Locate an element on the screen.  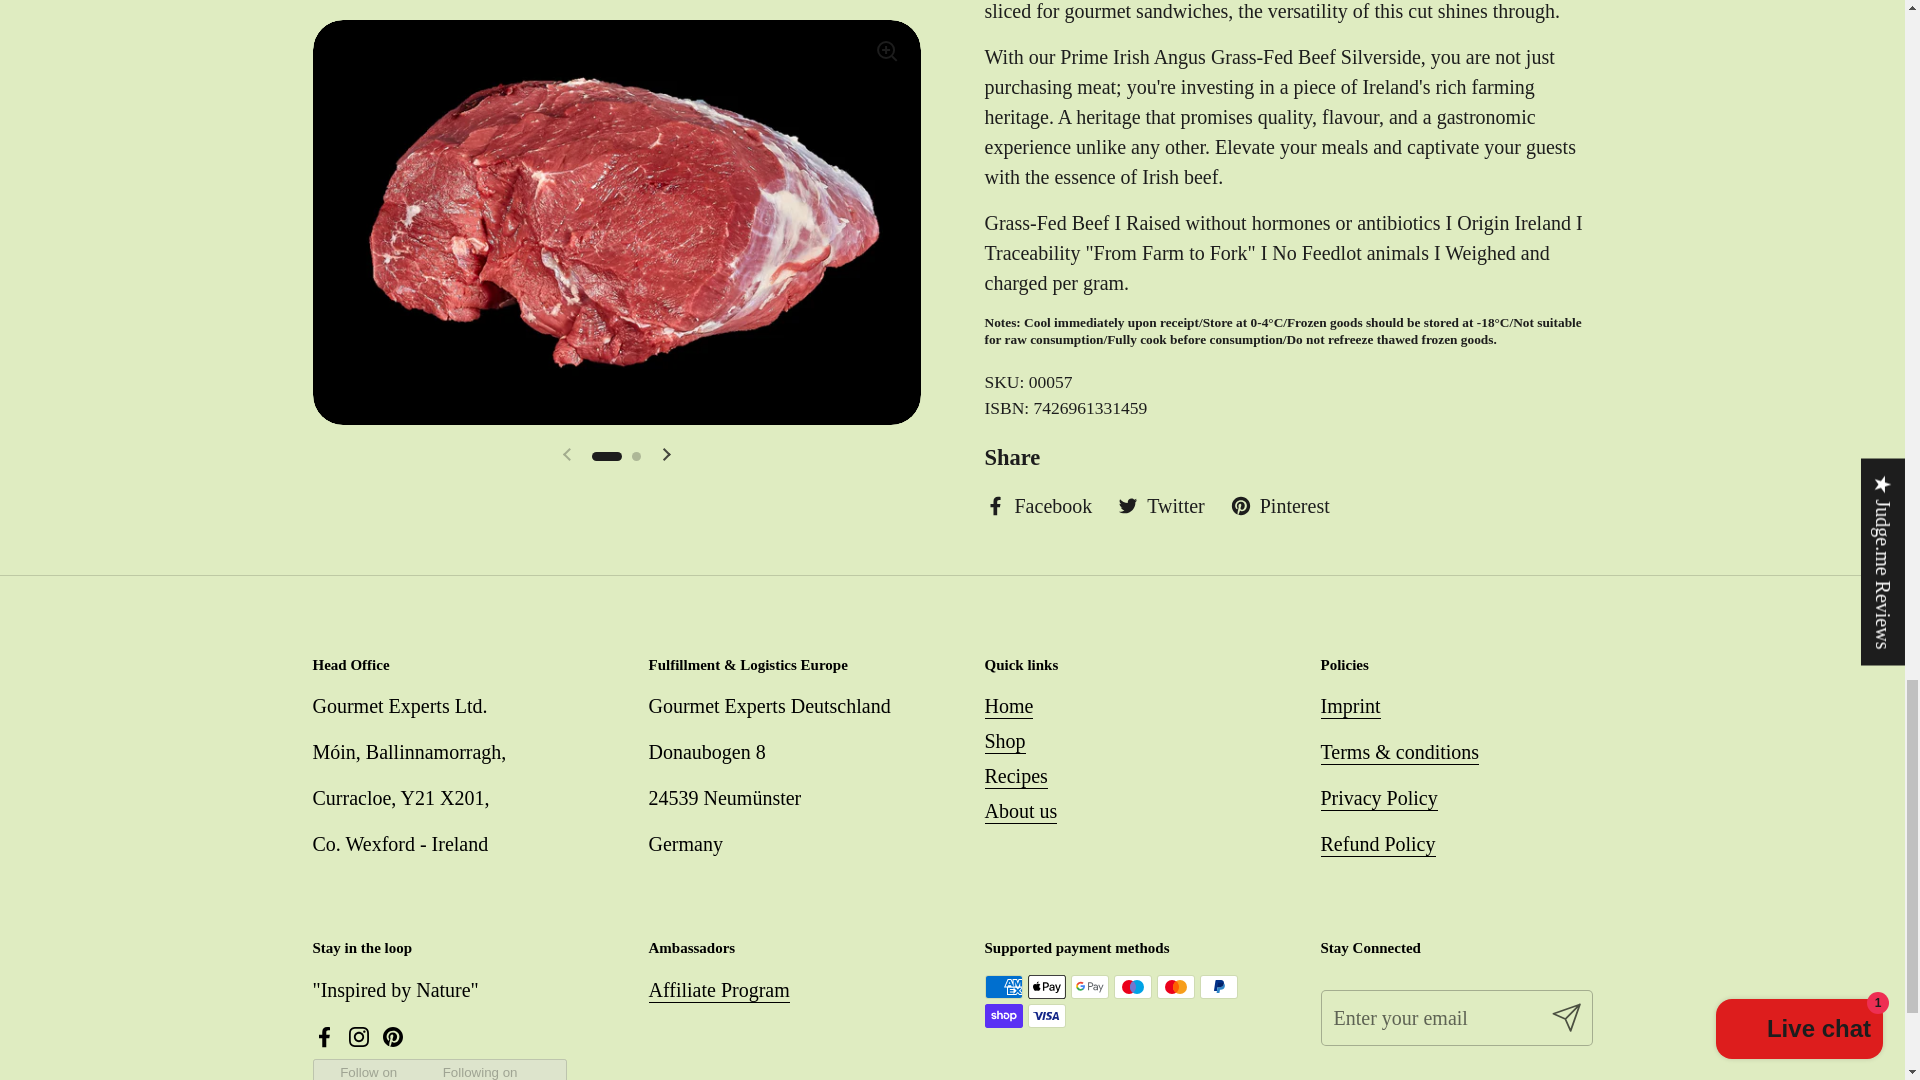
Share on twitter is located at coordinates (1160, 506).